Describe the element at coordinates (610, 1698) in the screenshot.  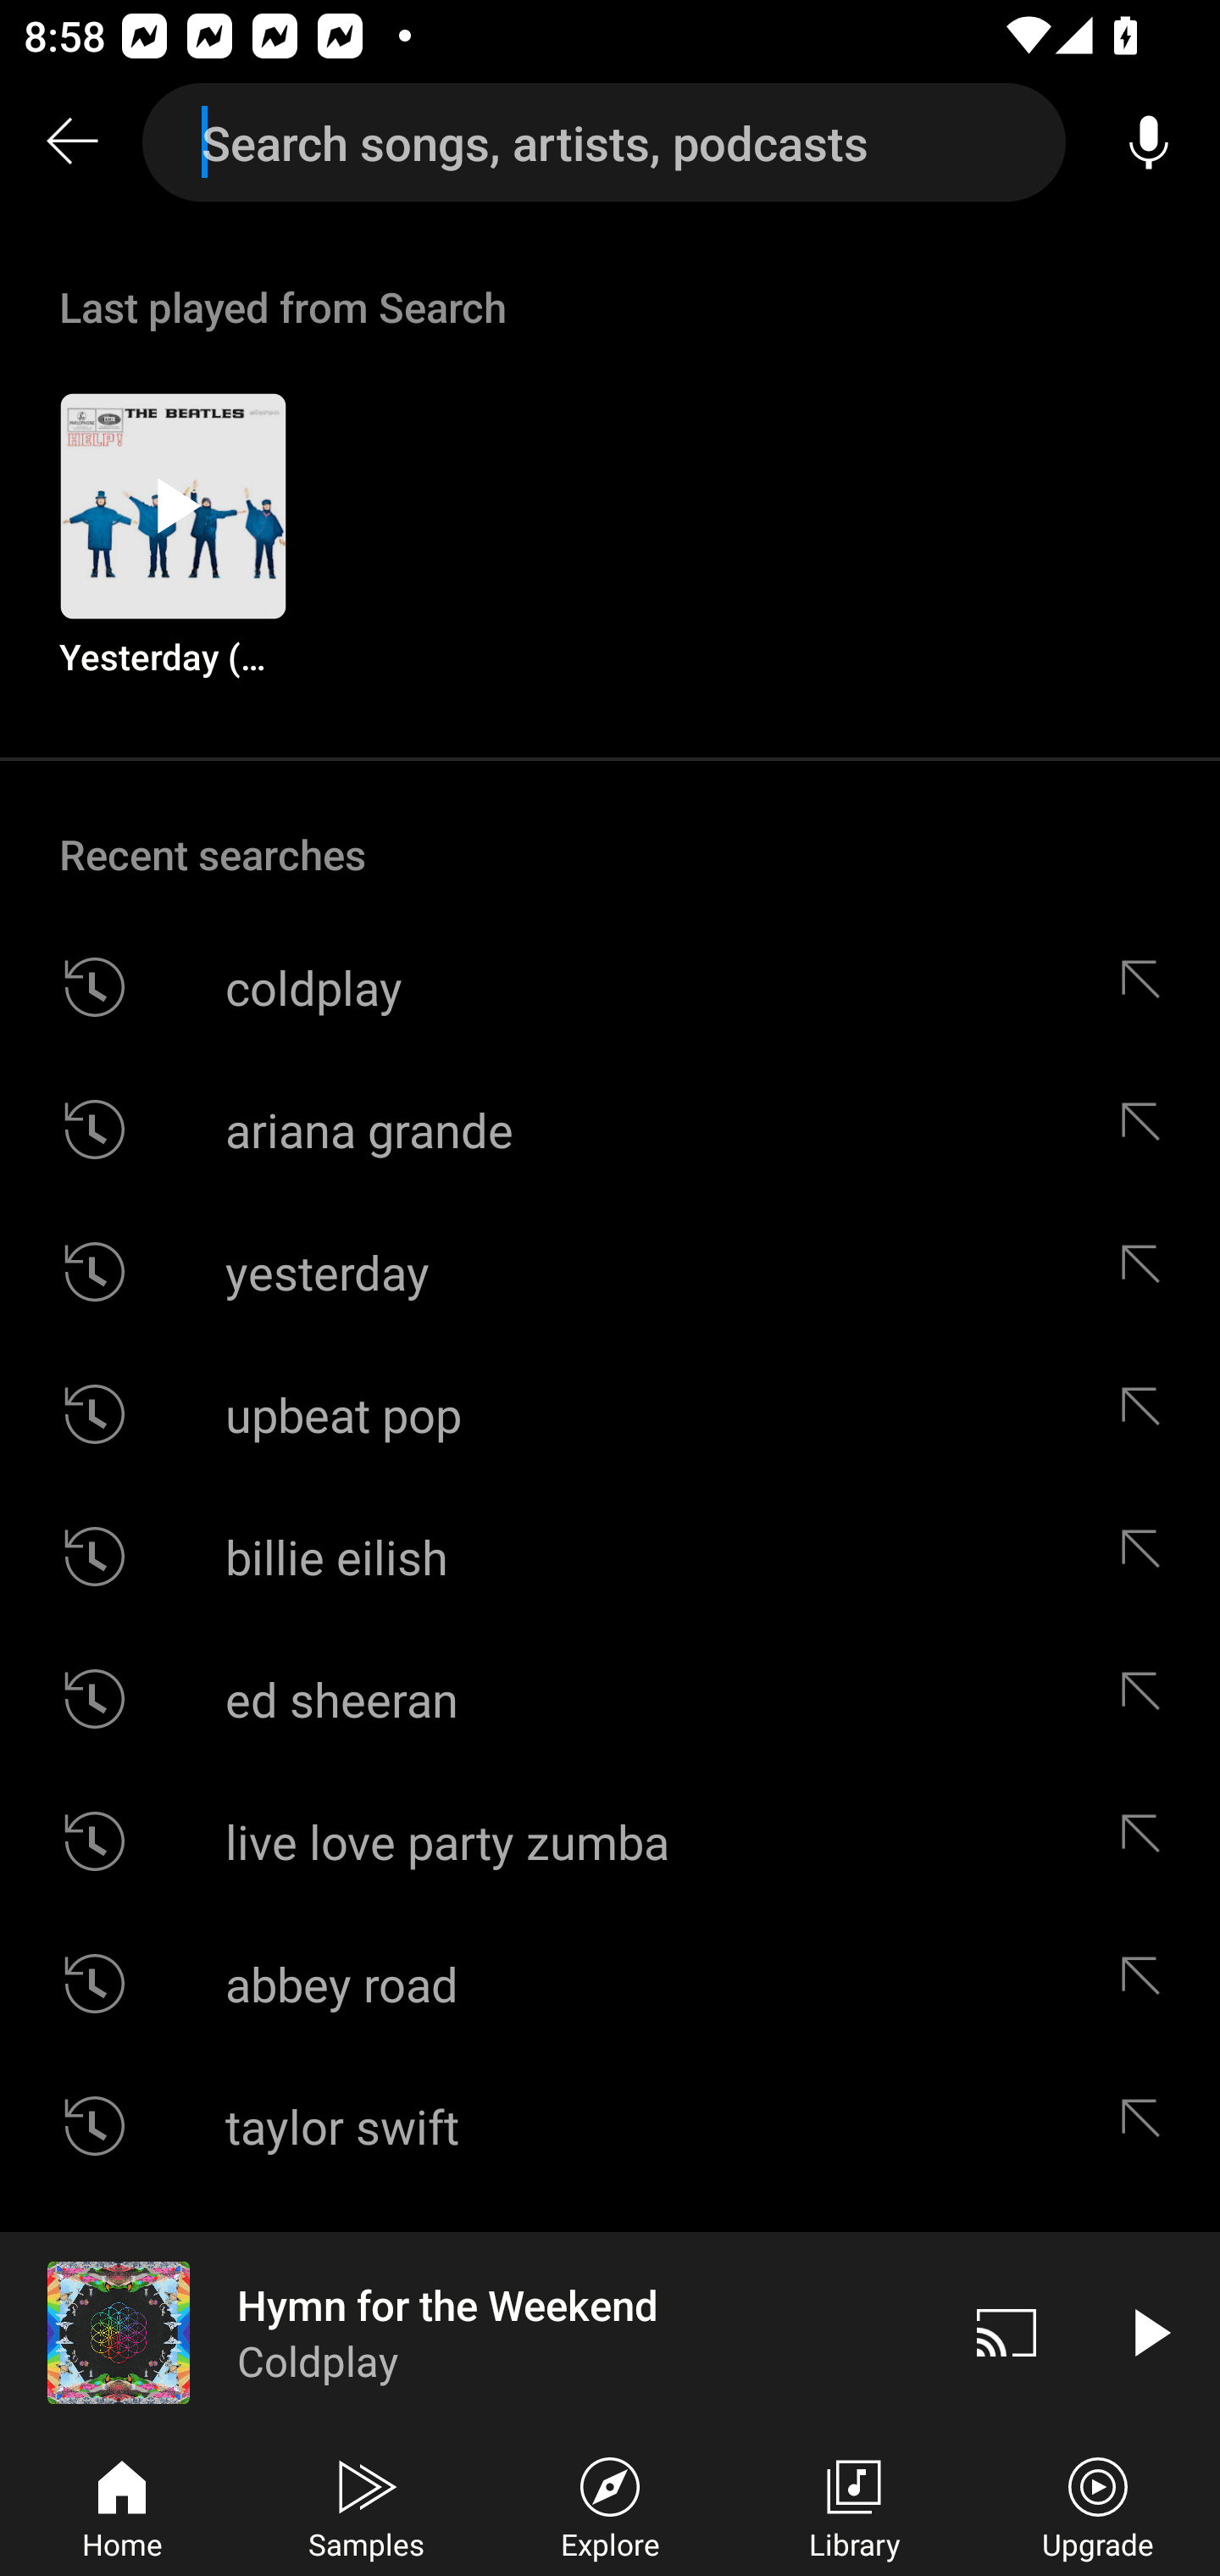
I see `ed sheeran Edit suggestion ed sheeran` at that location.